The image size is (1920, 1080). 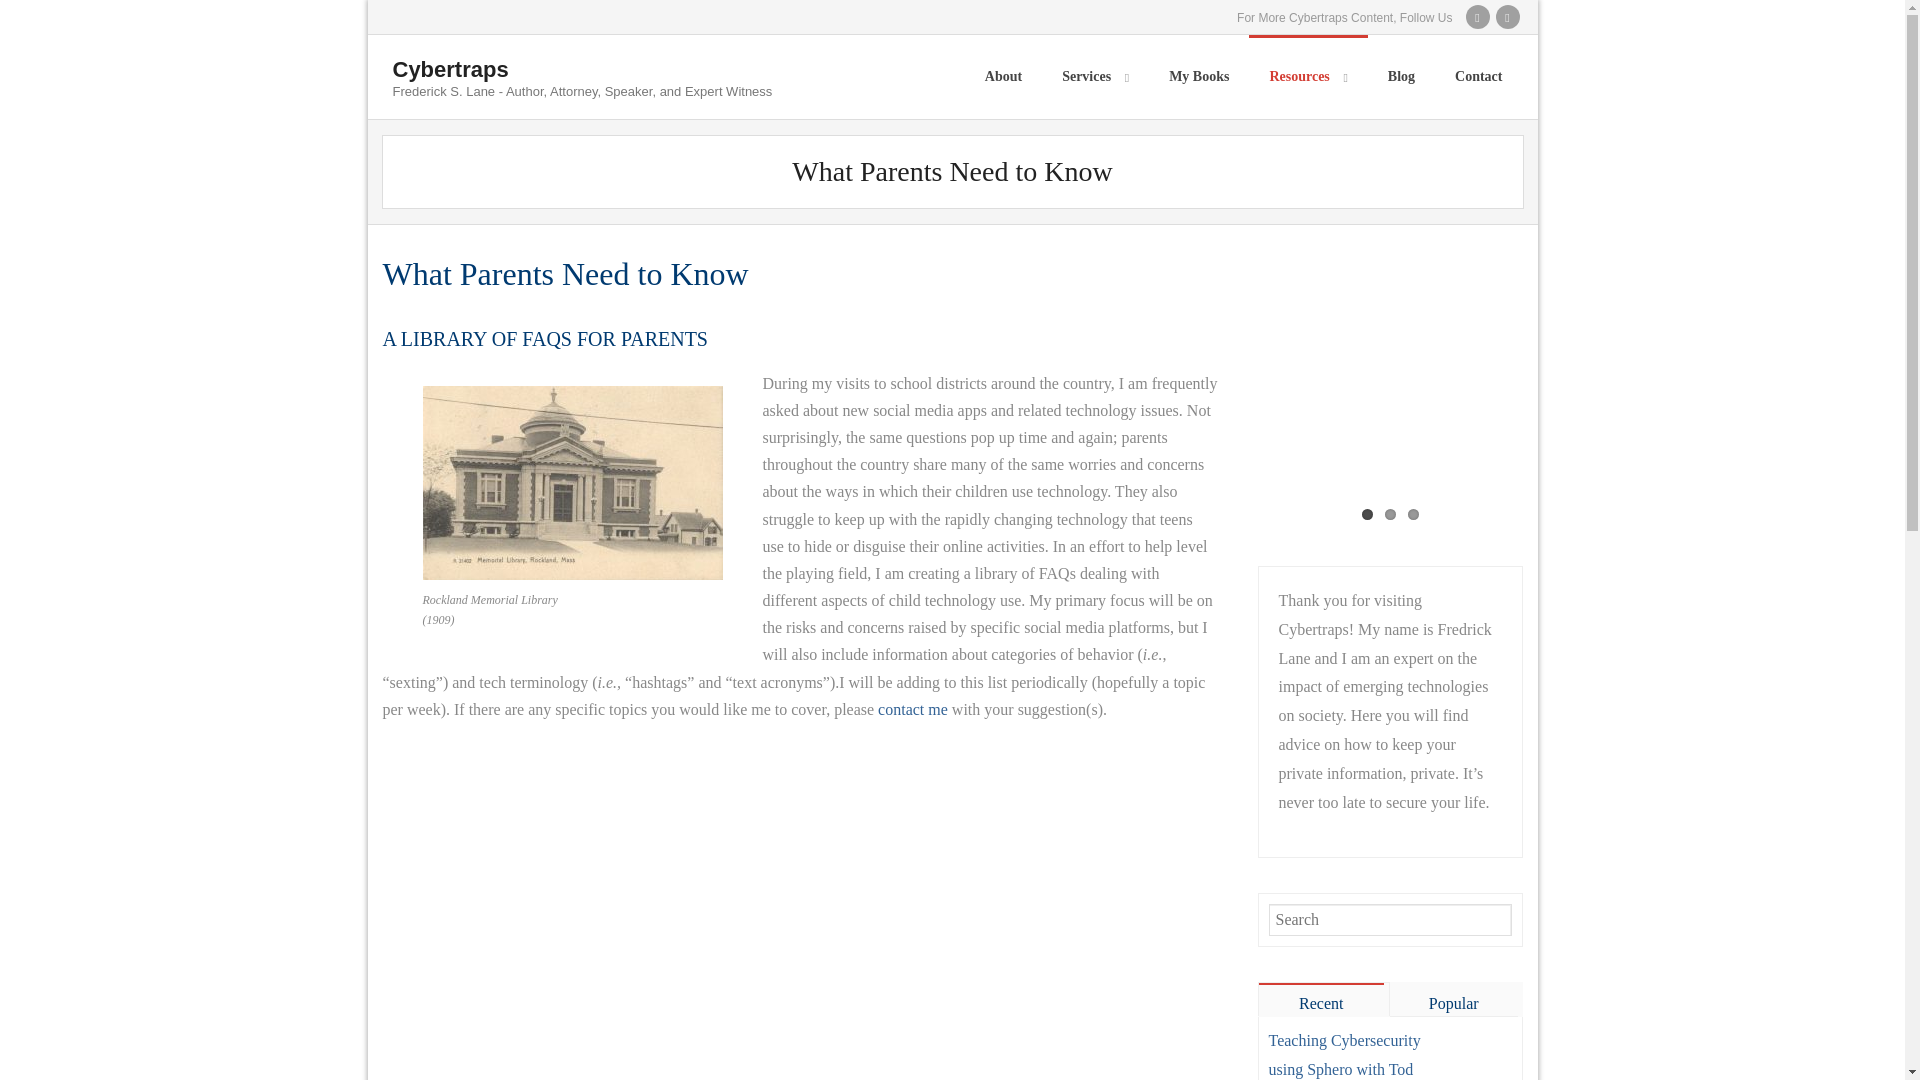 I want to click on 3, so click(x=1412, y=514).